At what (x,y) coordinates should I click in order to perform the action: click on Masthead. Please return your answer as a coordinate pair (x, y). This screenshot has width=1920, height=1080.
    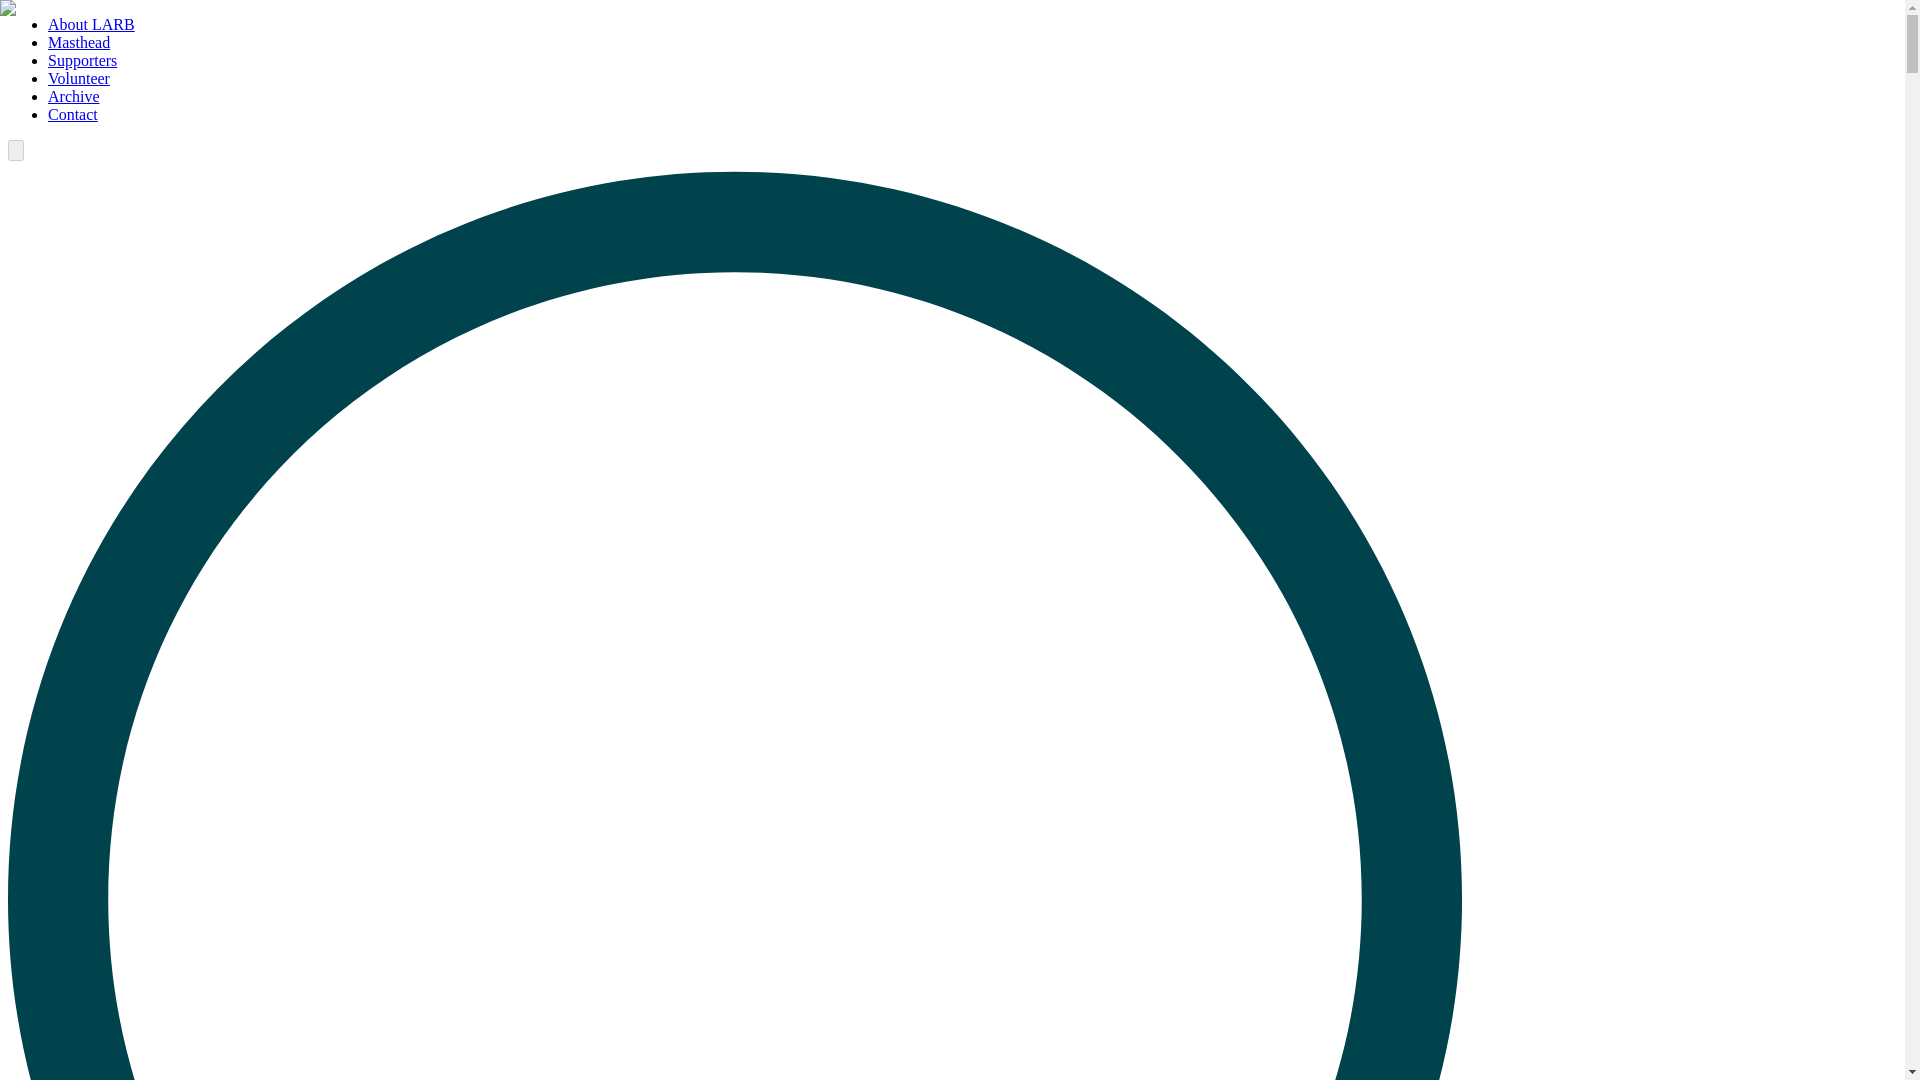
    Looking at the image, I should click on (78, 42).